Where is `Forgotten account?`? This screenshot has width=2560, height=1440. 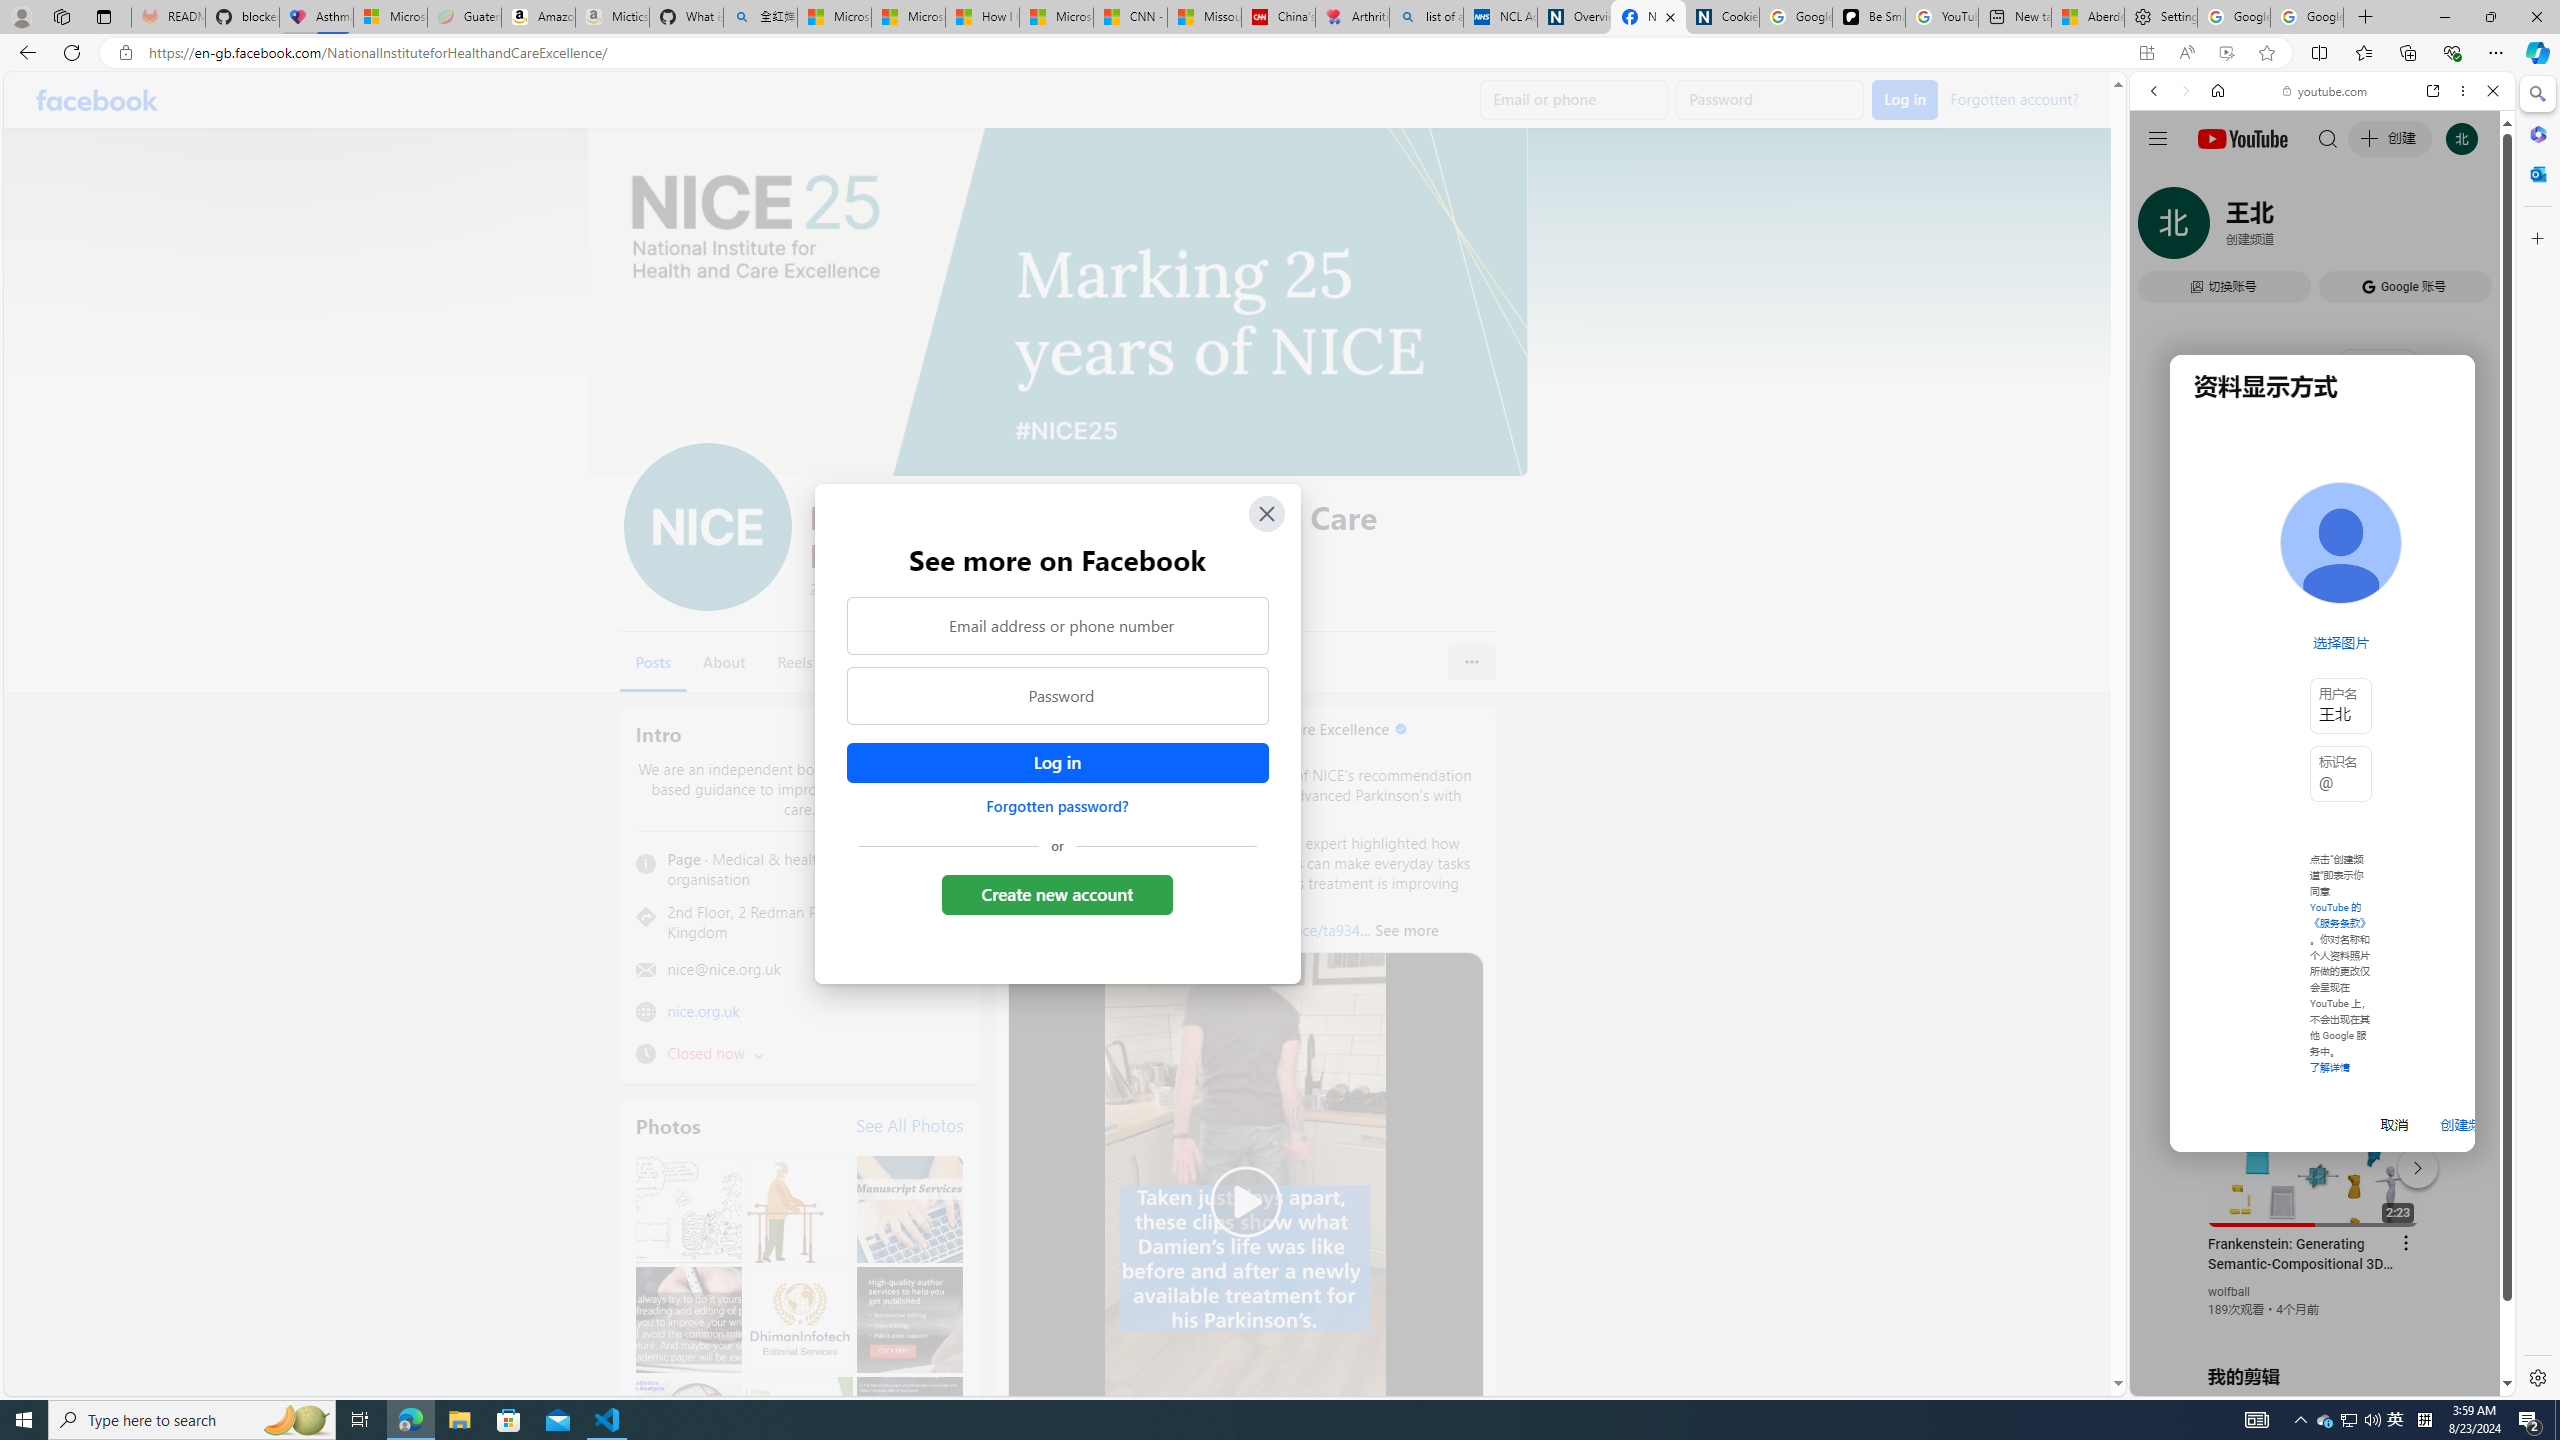
Forgotten account? is located at coordinates (2014, 98).